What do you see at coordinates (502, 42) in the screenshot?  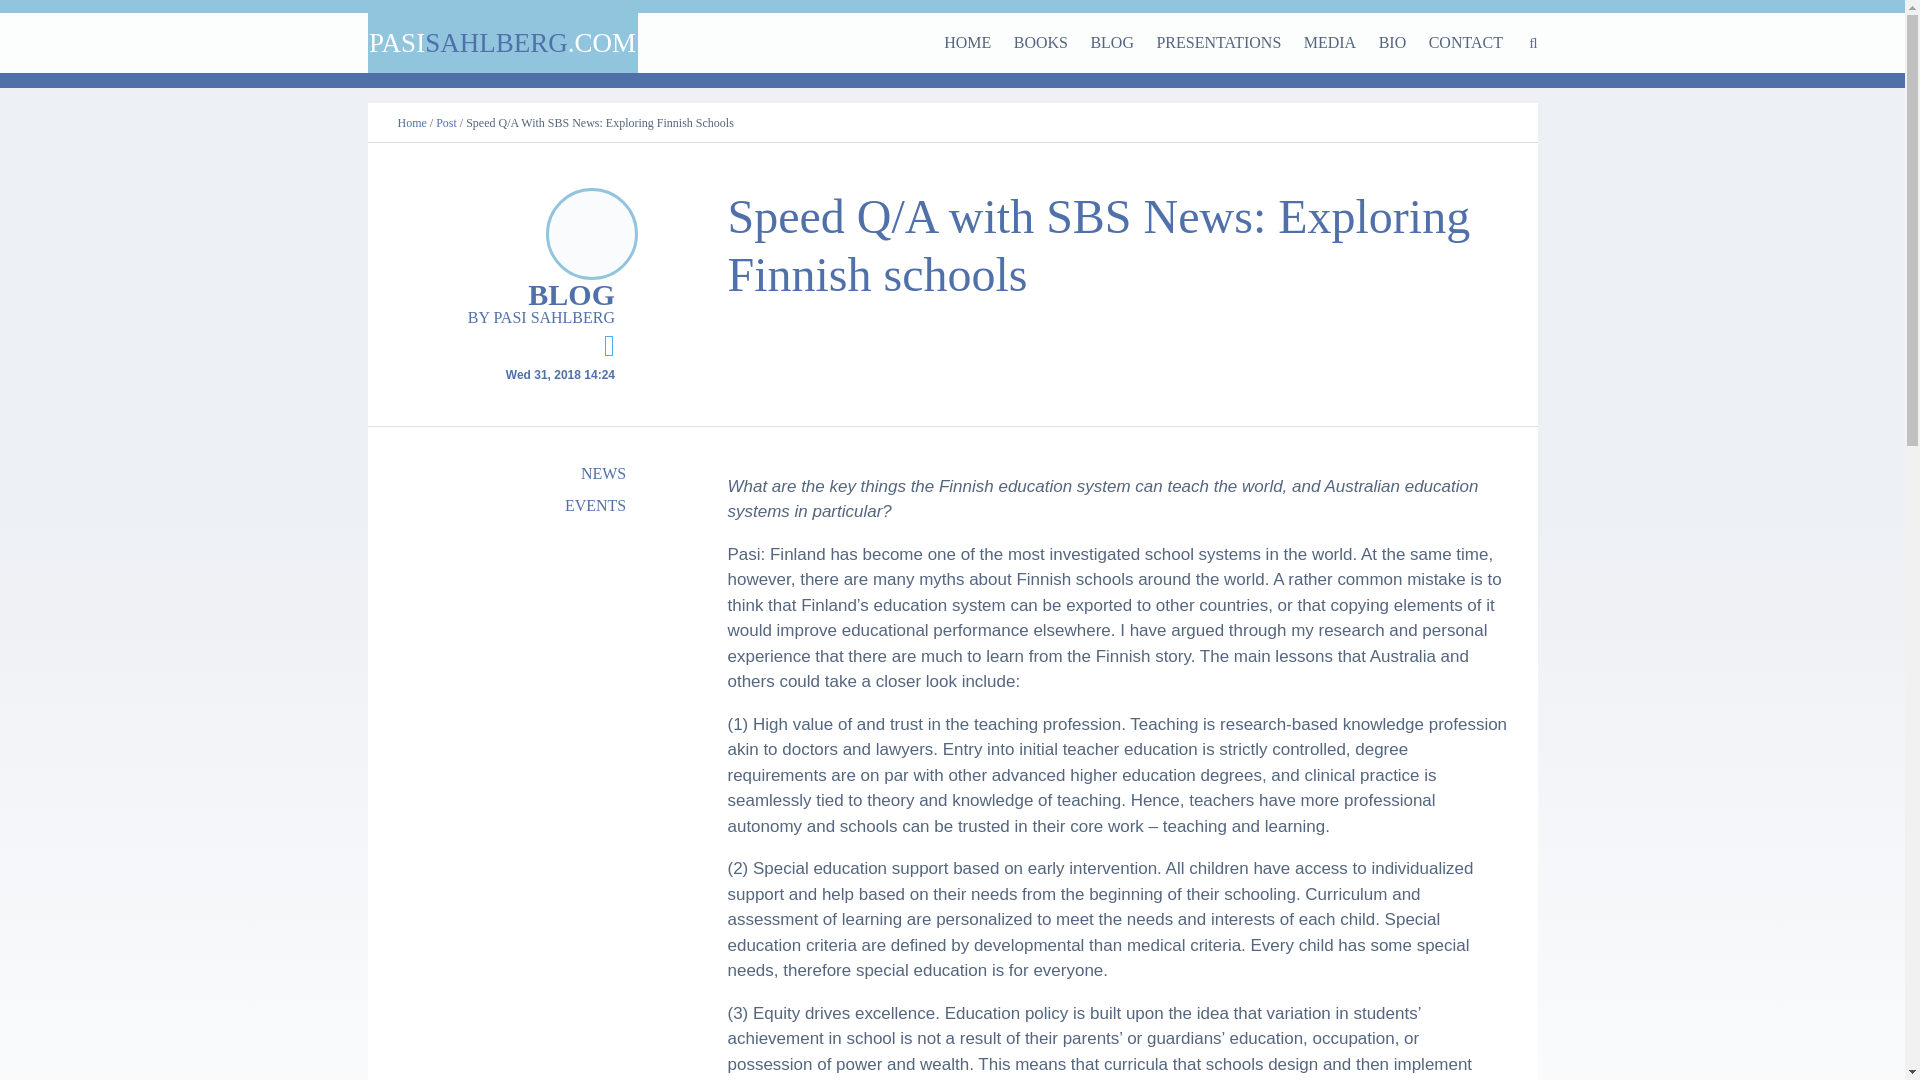 I see `PASISAHLBERG.COM` at bounding box center [502, 42].